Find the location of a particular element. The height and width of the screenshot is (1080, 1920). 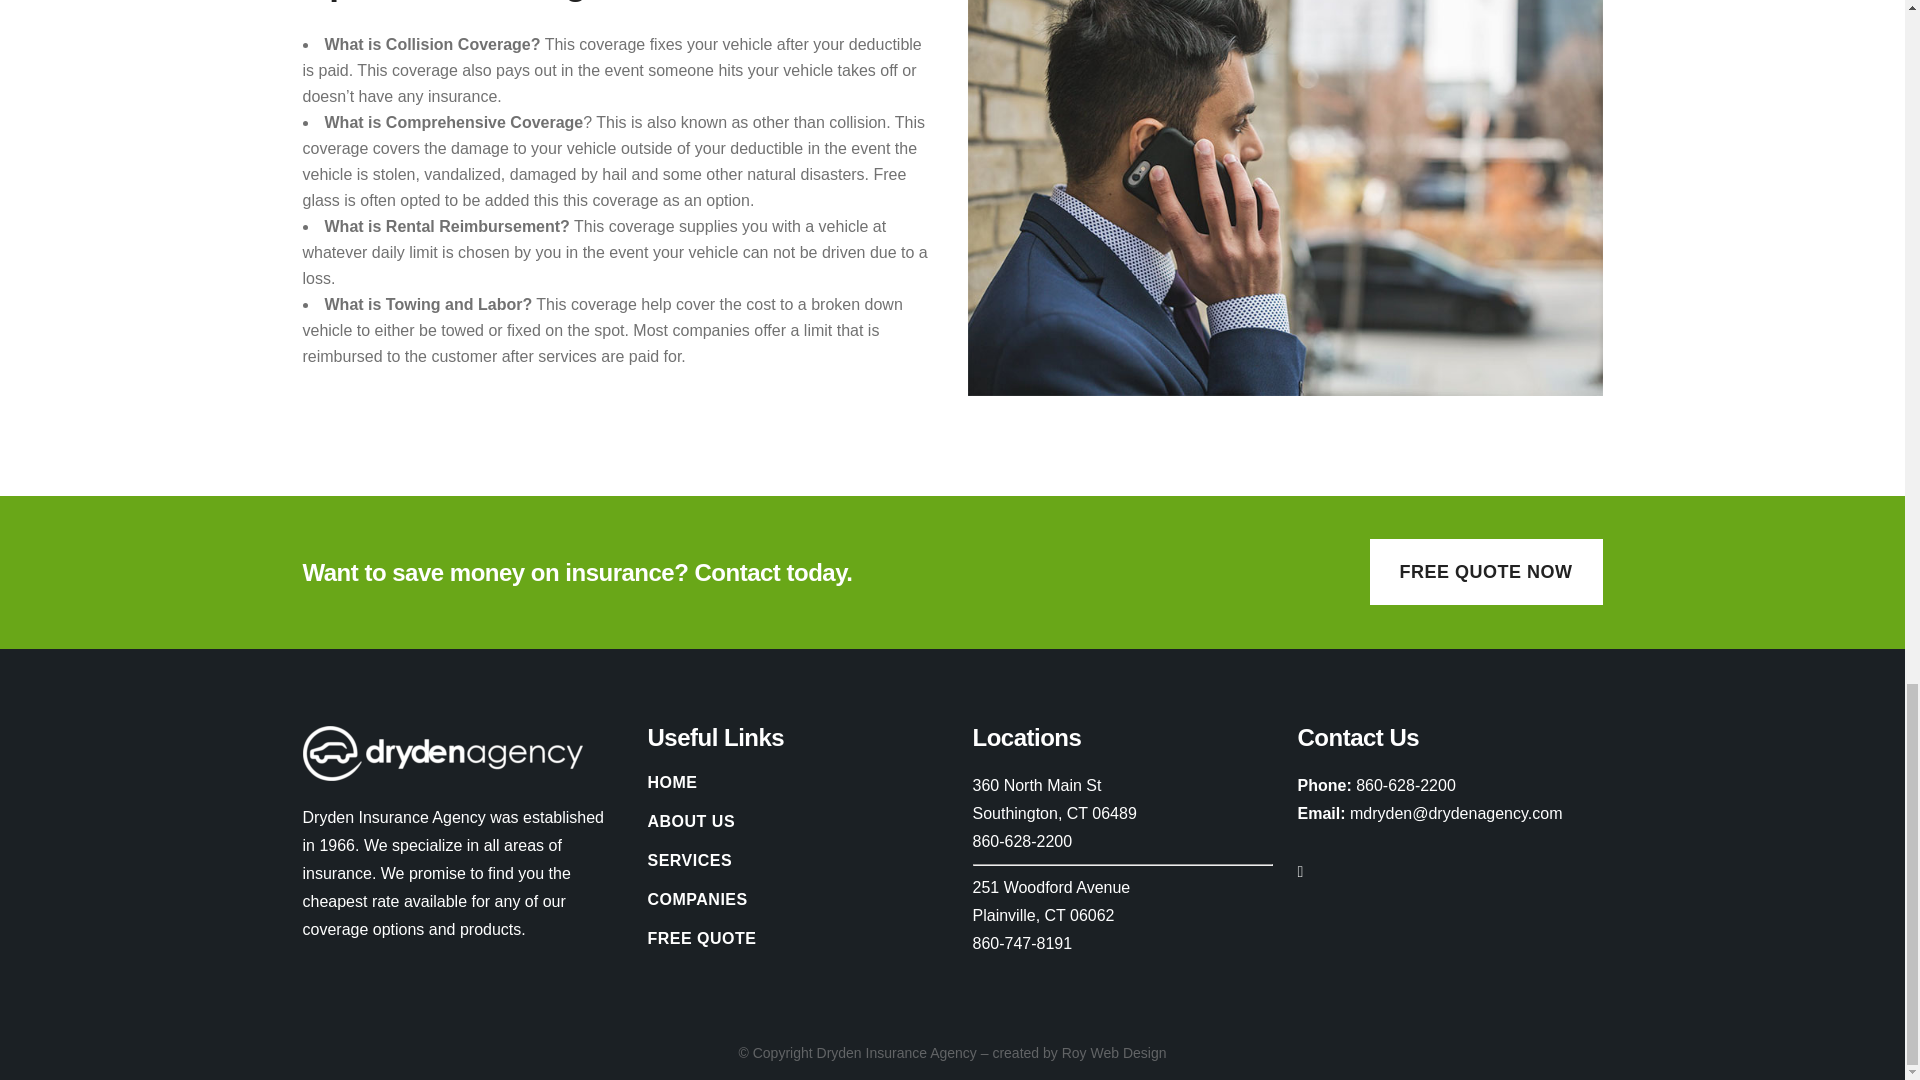

COMPANIES is located at coordinates (795, 900).